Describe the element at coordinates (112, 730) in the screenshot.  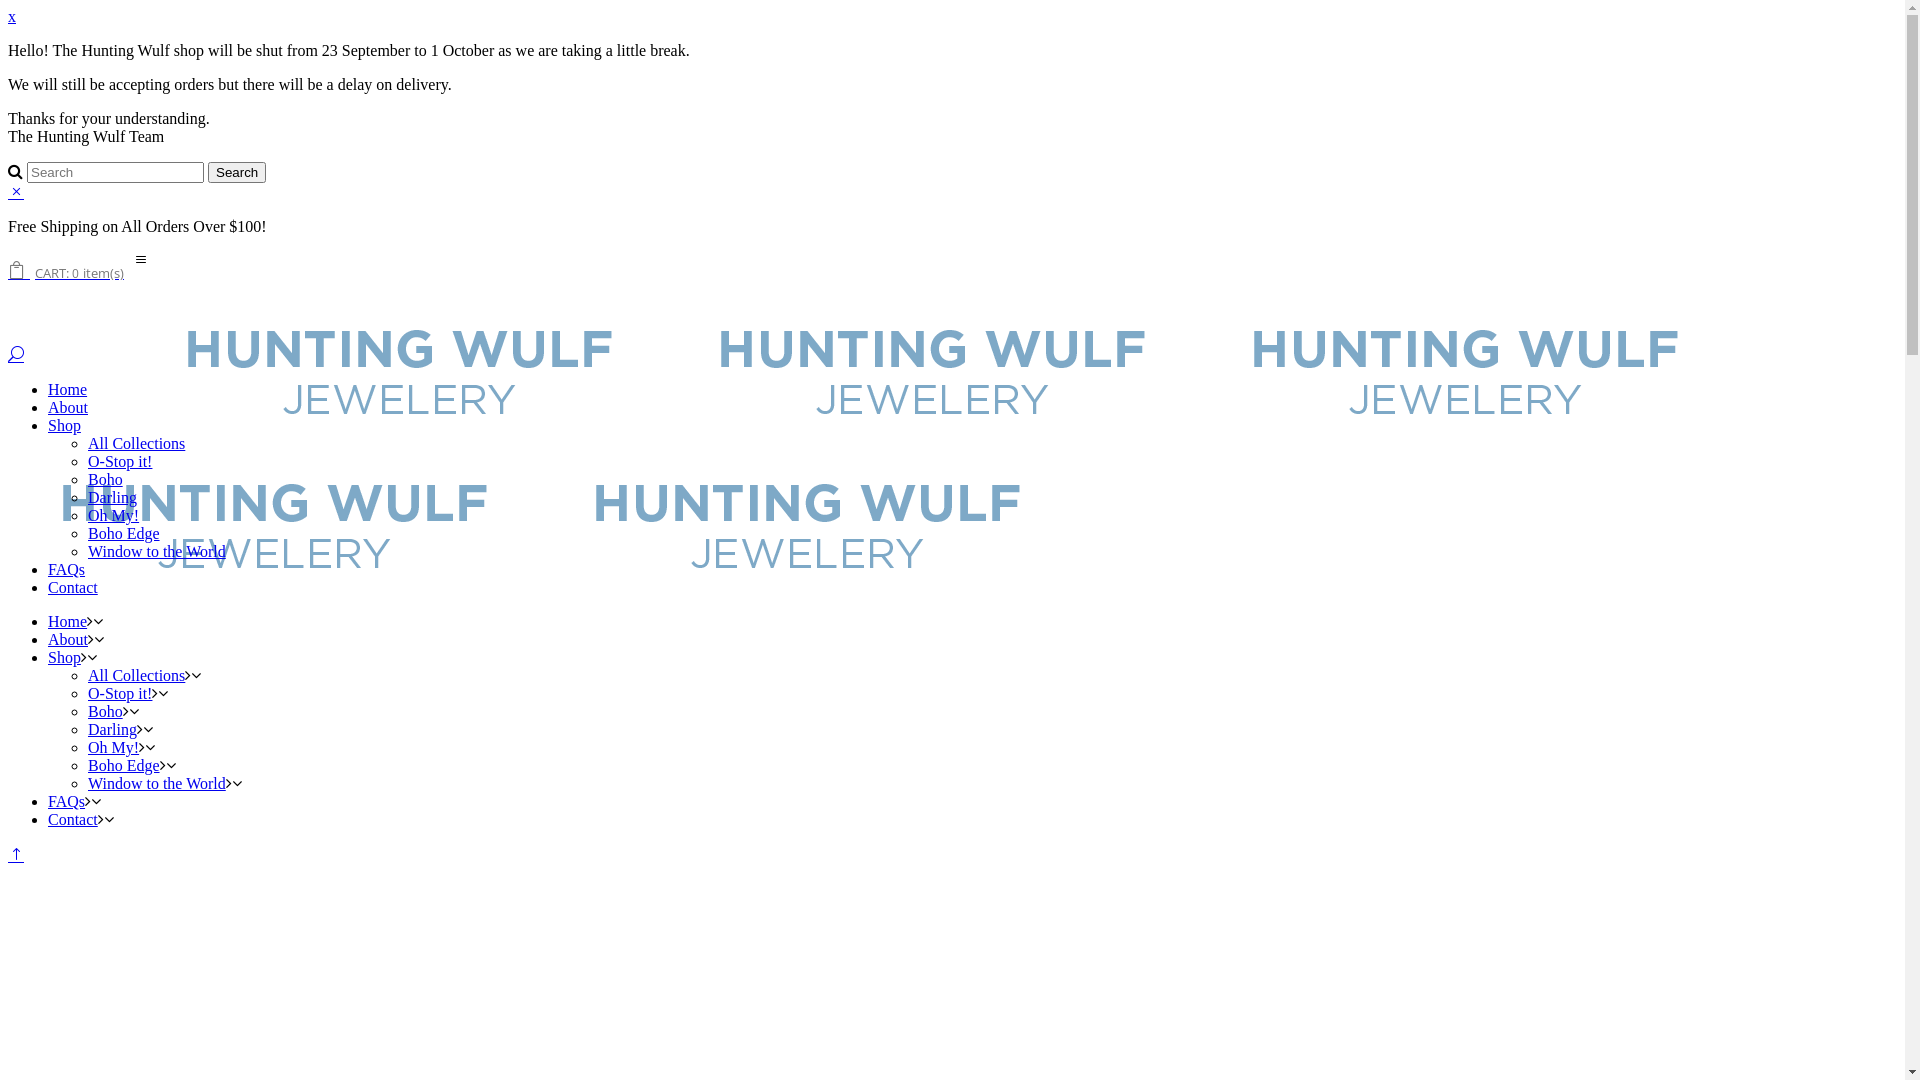
I see `Darling` at that location.